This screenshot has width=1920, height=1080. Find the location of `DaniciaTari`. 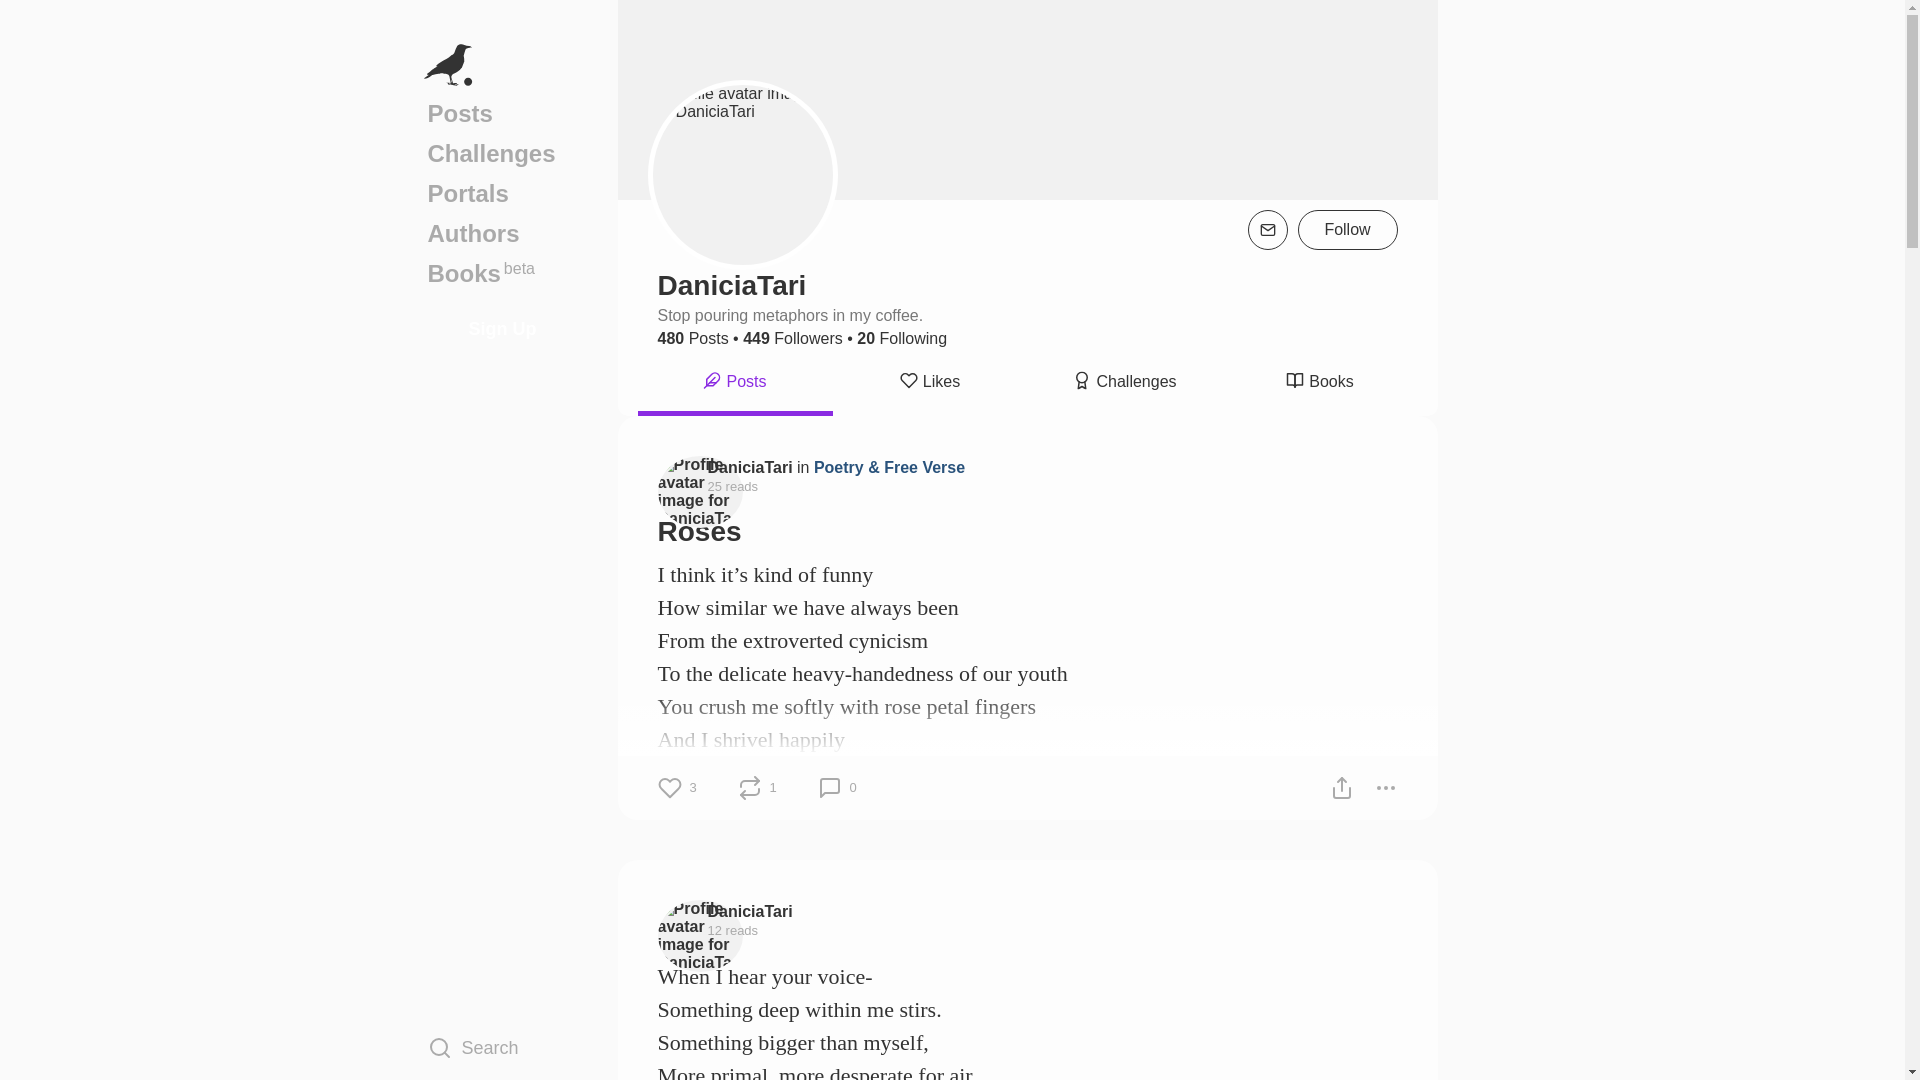

DaniciaTari is located at coordinates (750, 910).